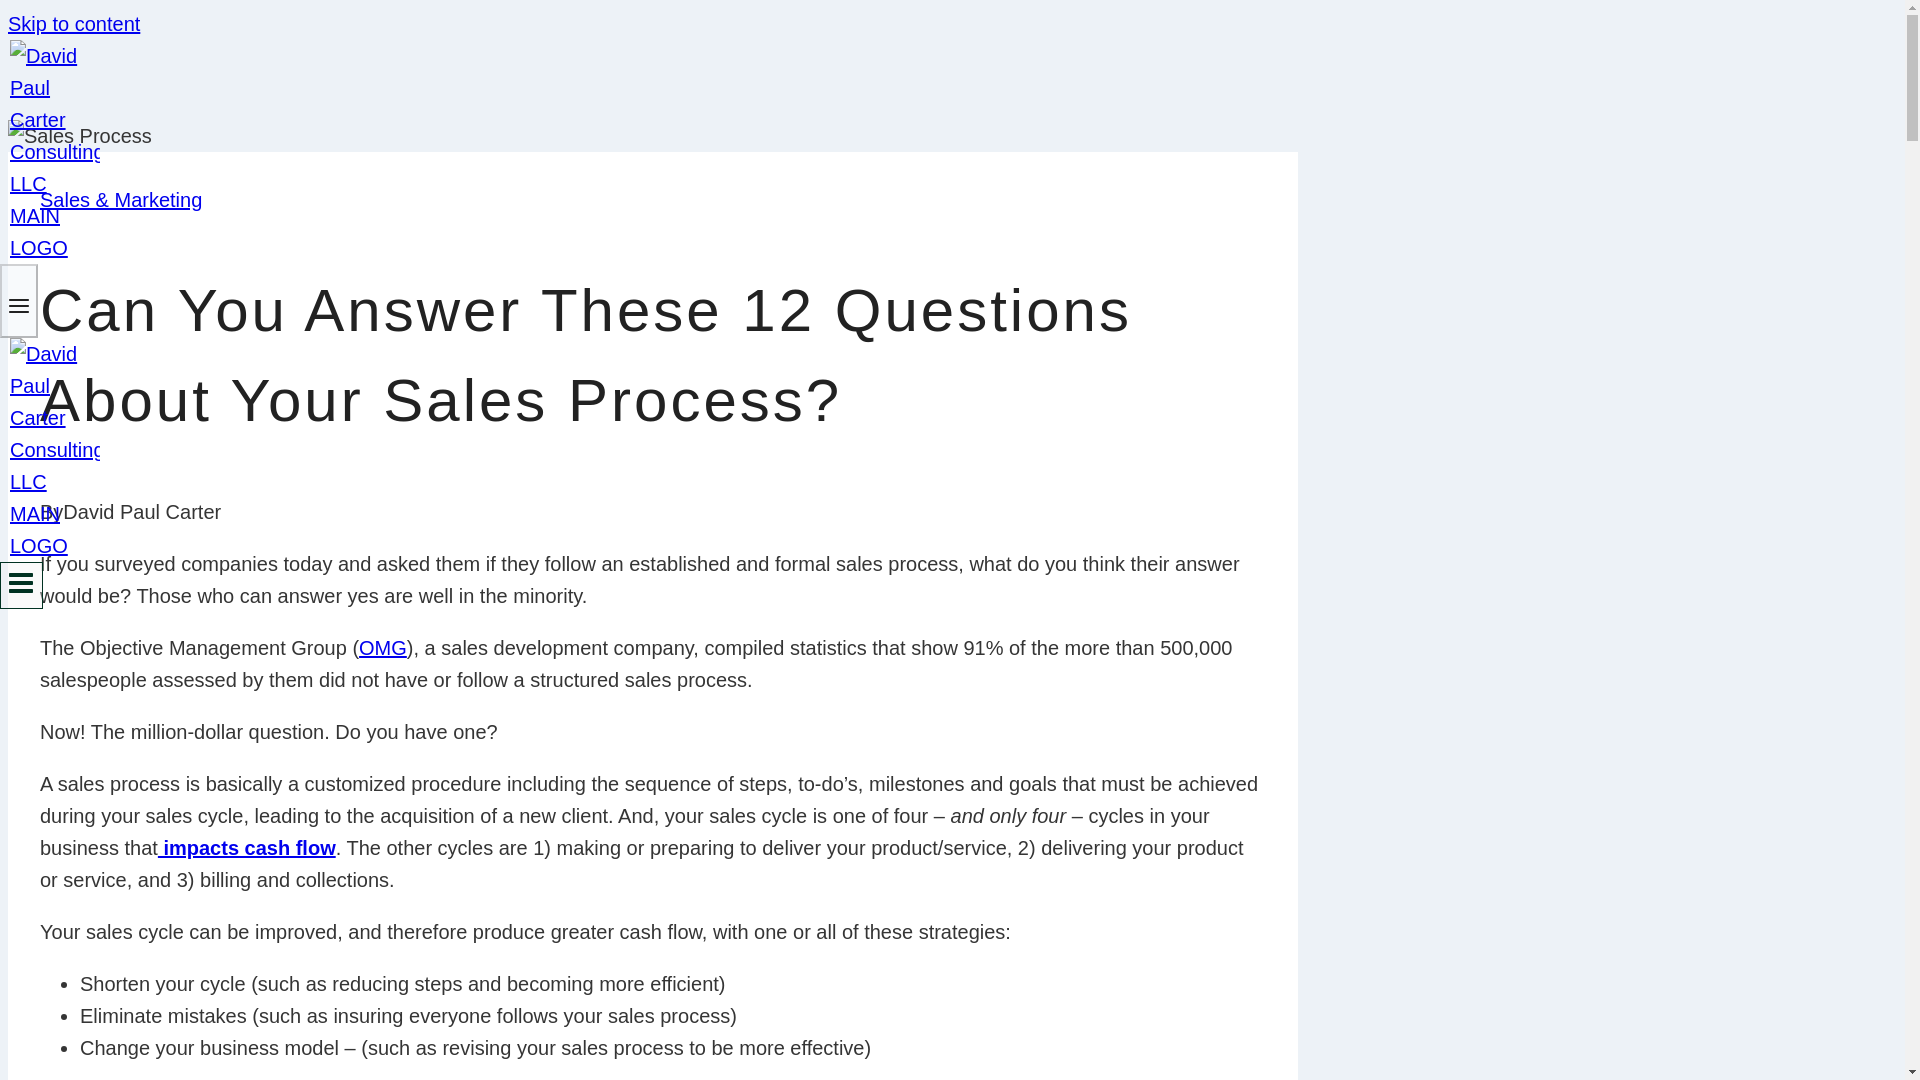  I want to click on OMG, so click(383, 648).